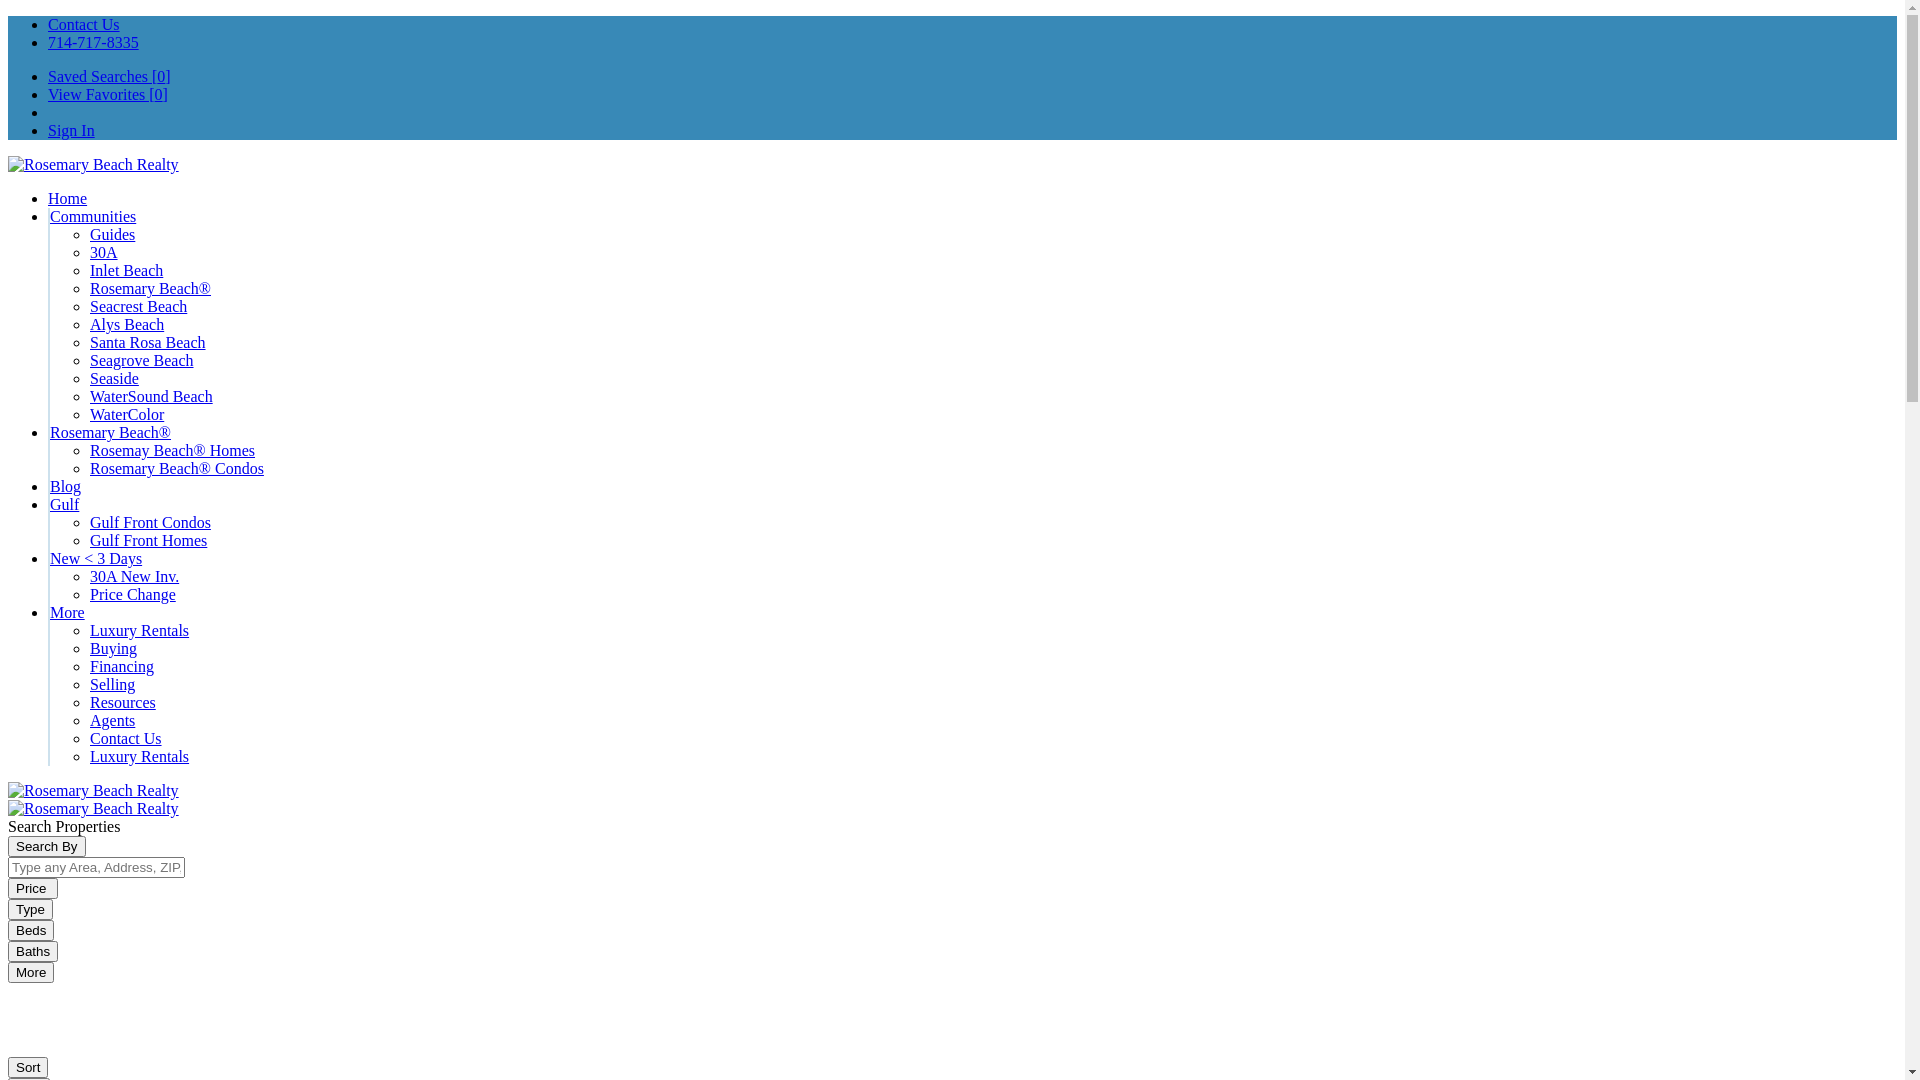 This screenshot has width=1920, height=1080. Describe the element at coordinates (126, 270) in the screenshot. I see `Inlet Beach` at that location.